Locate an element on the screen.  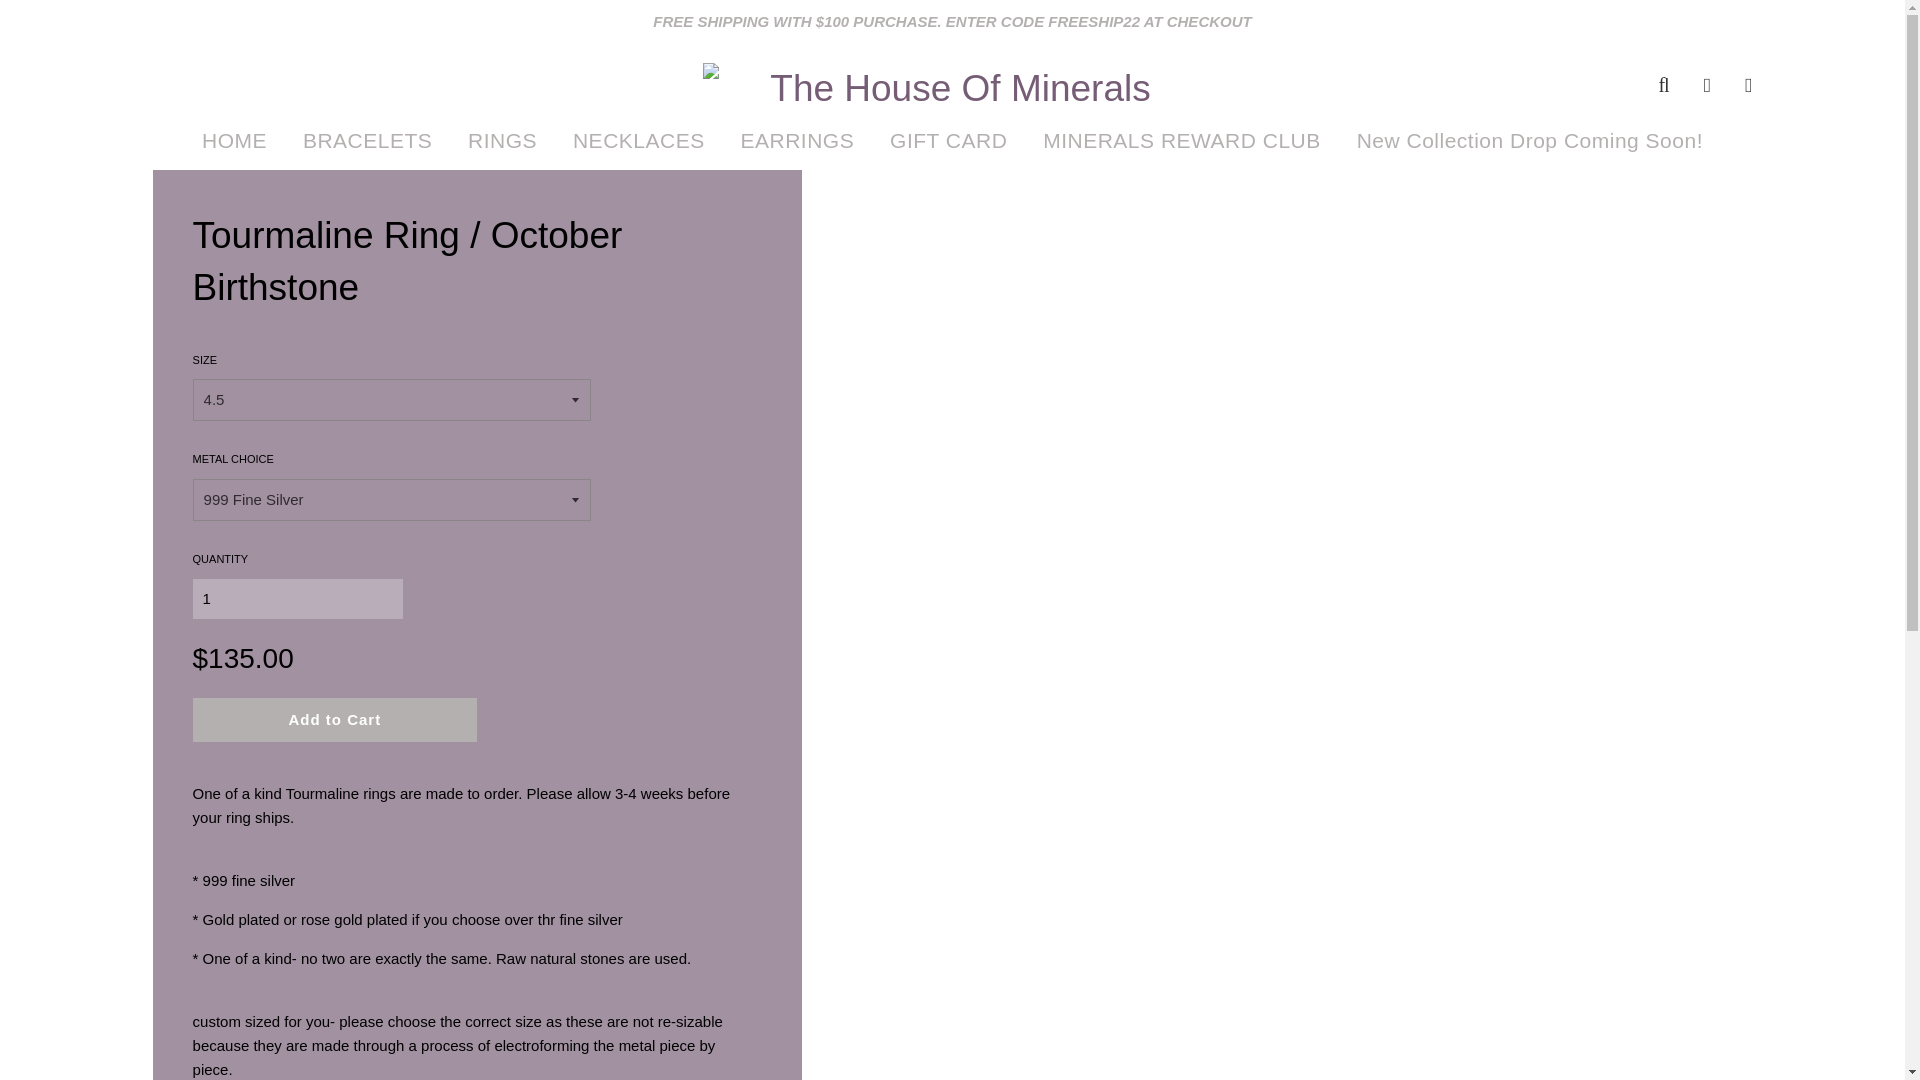
GIFT CARD is located at coordinates (948, 140).